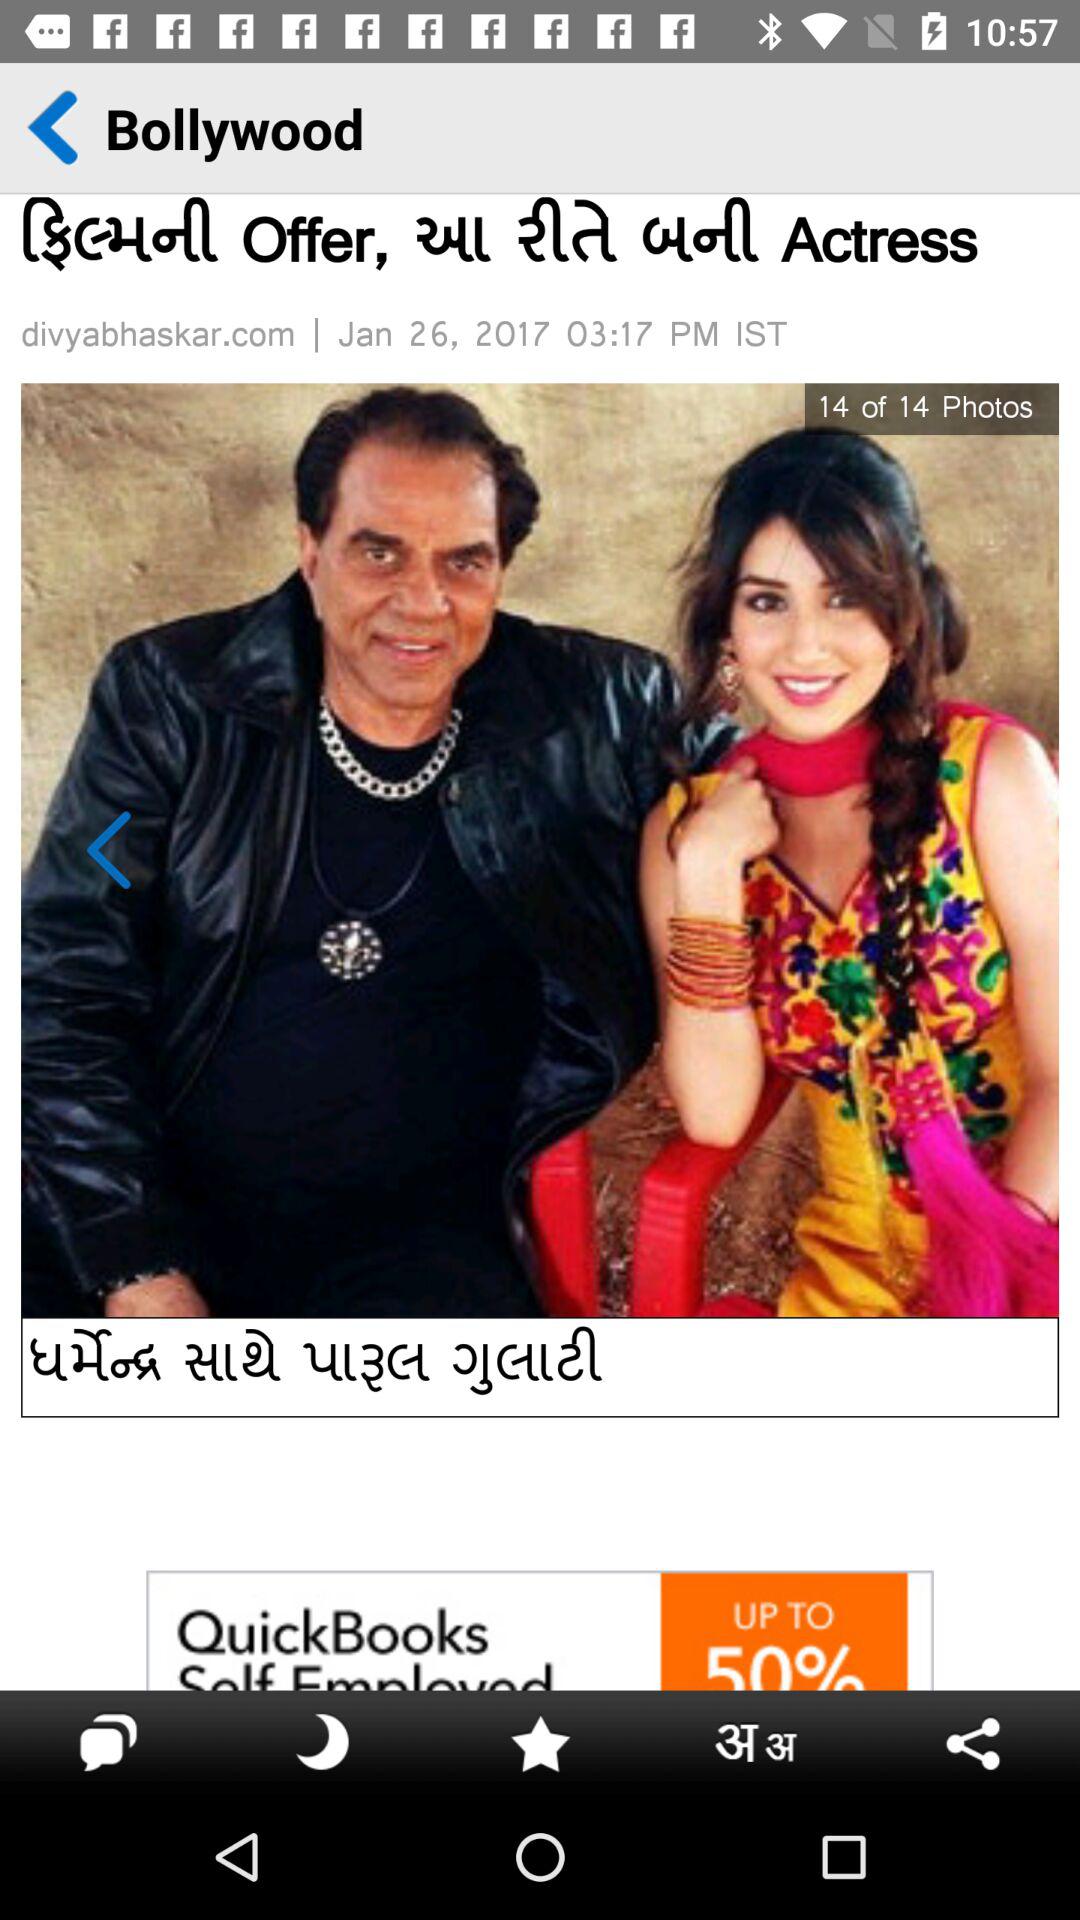 The image size is (1080, 1920). I want to click on click the icon on the right next next to the chat icon on the bottom left corner of the web page, so click(324, 1742).